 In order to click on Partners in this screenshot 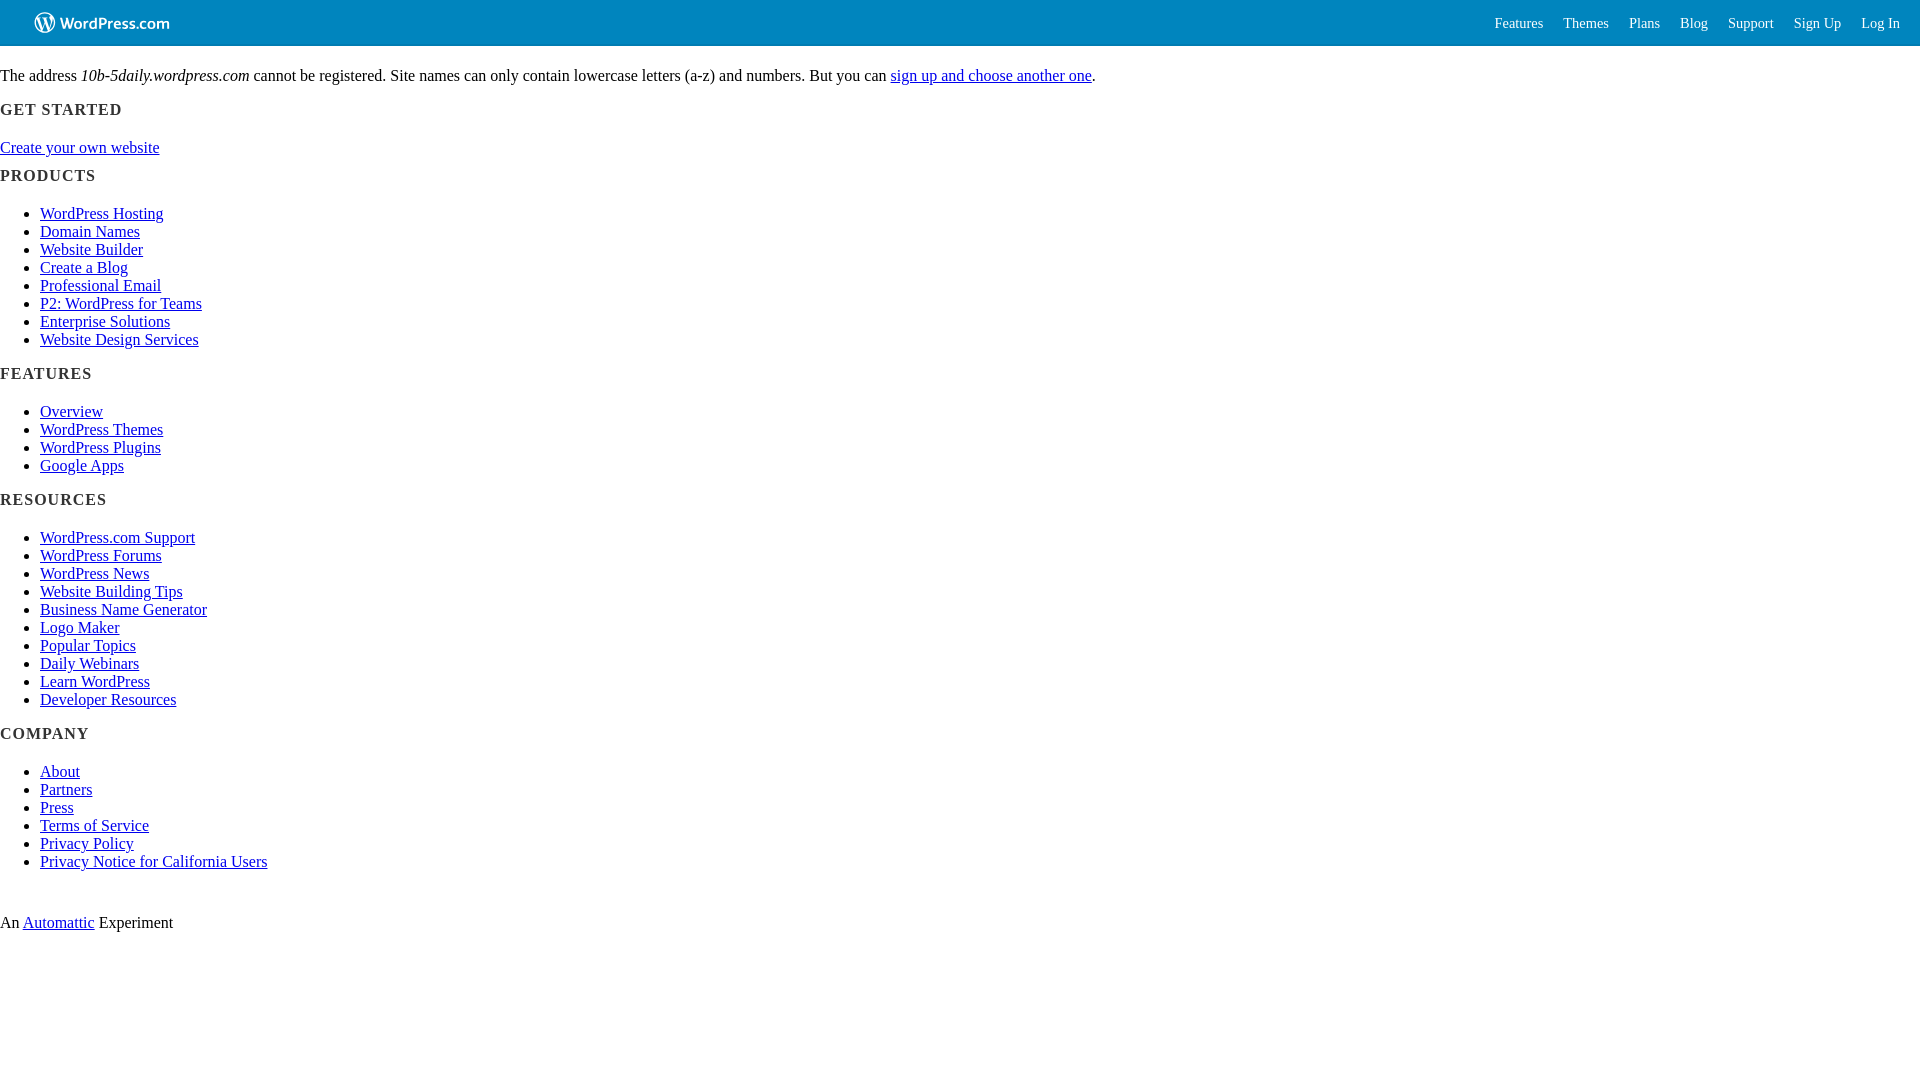, I will do `click(66, 790)`.